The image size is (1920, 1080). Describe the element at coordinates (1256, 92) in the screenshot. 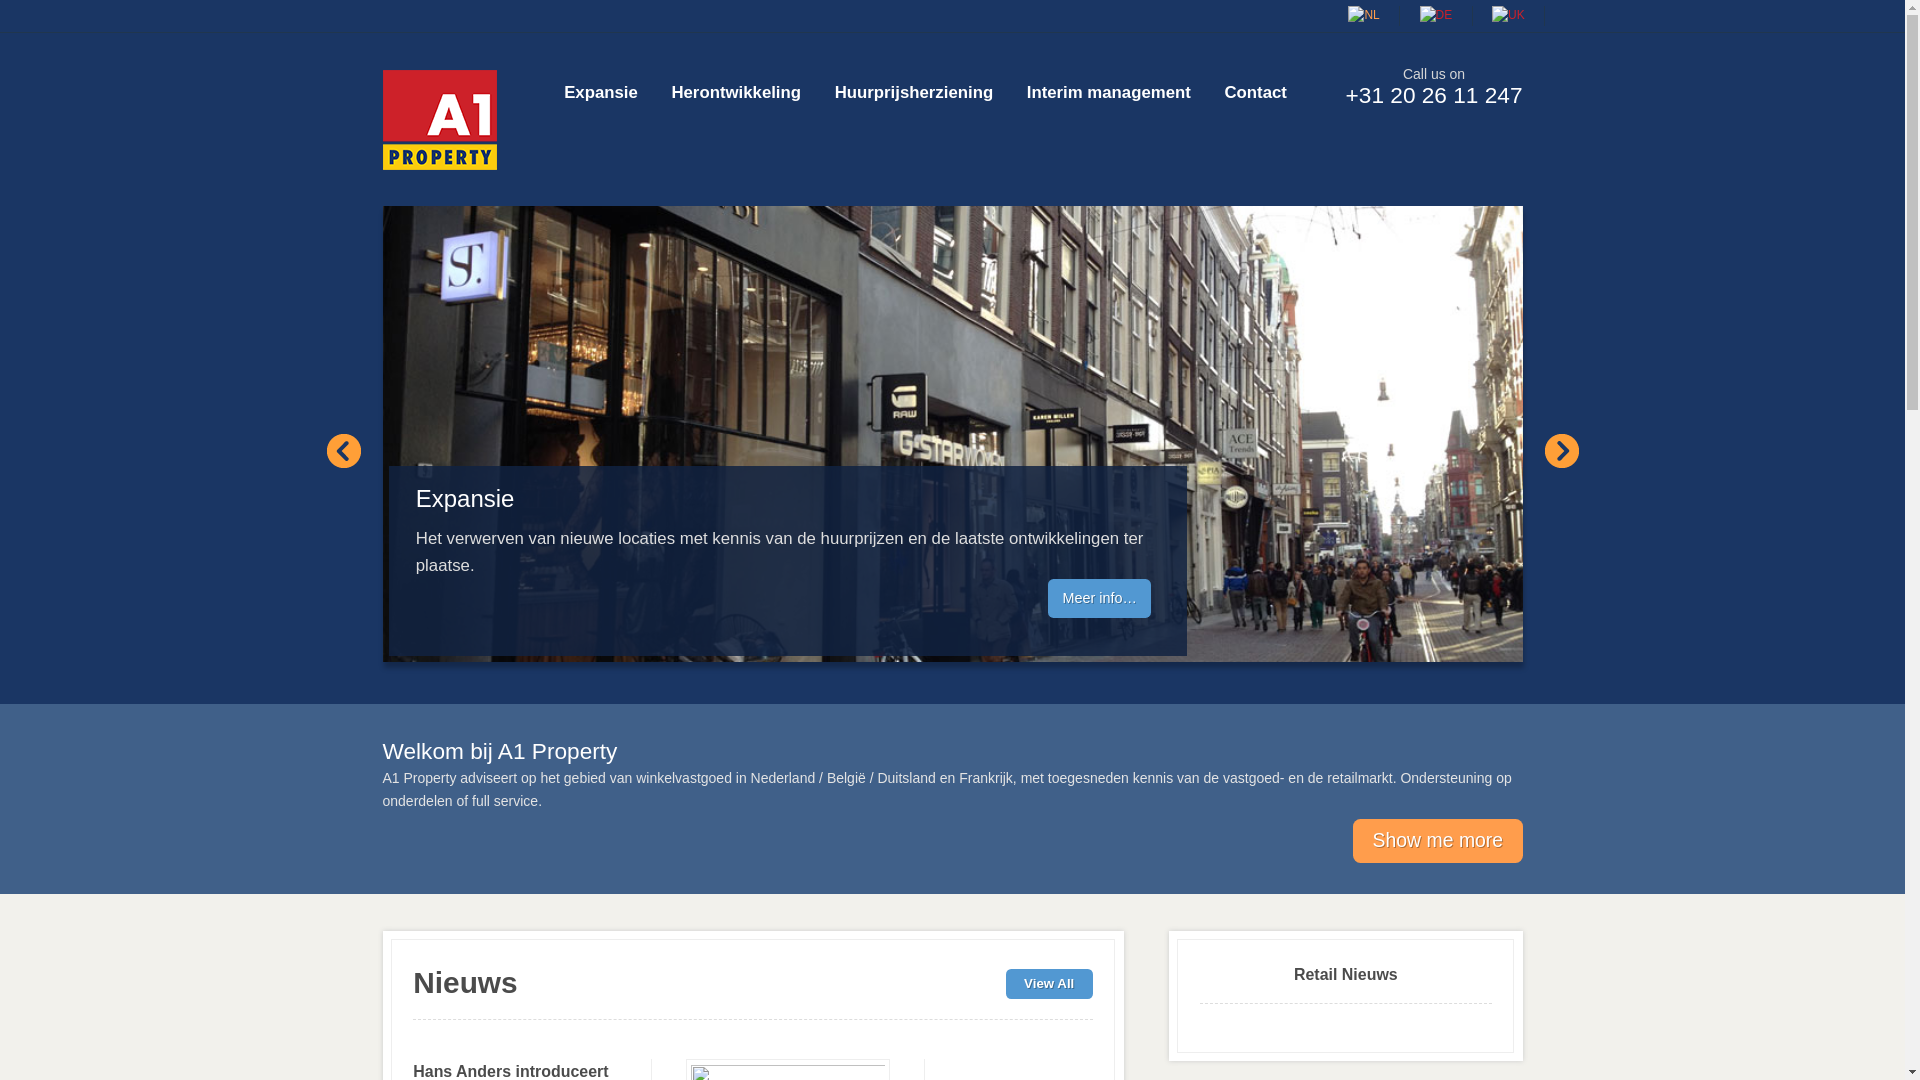

I see `Contact` at that location.